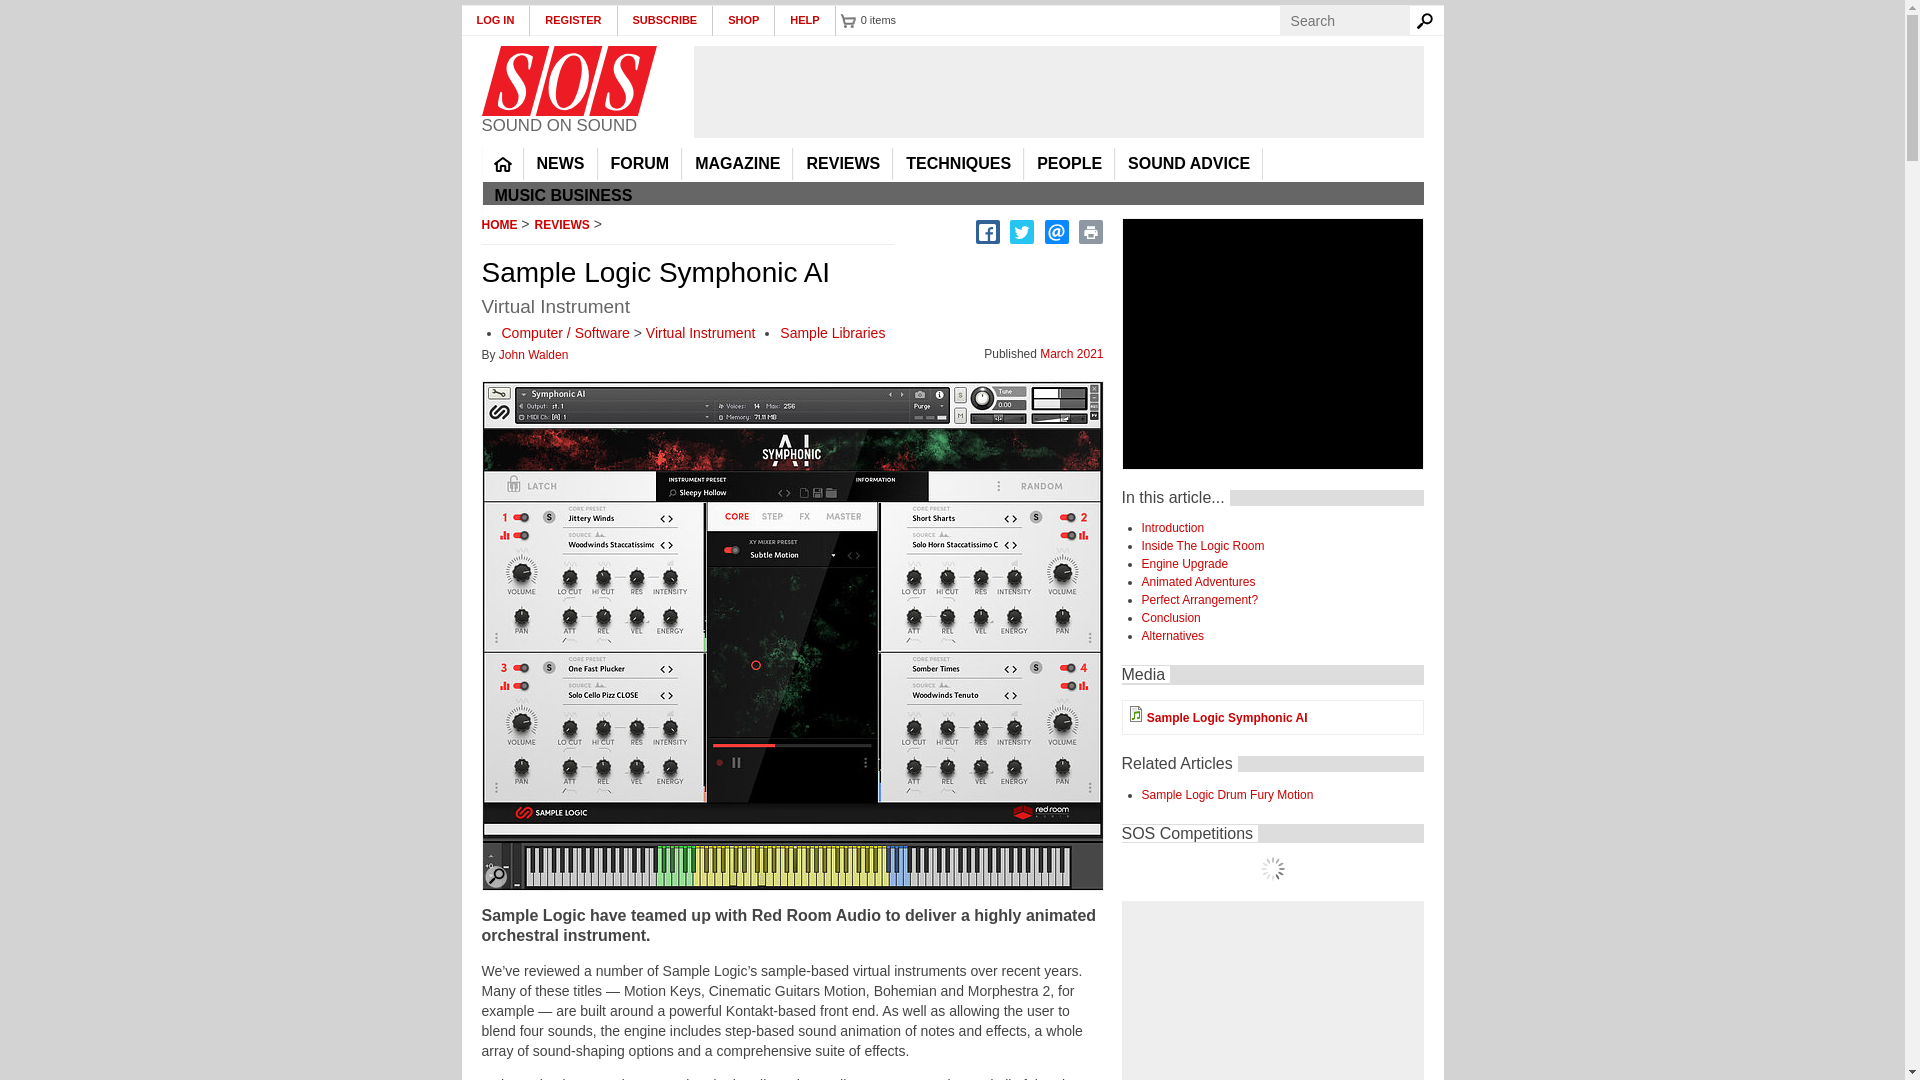 The width and height of the screenshot is (1920, 1080). Describe the element at coordinates (639, 164) in the screenshot. I see `FORUM` at that location.